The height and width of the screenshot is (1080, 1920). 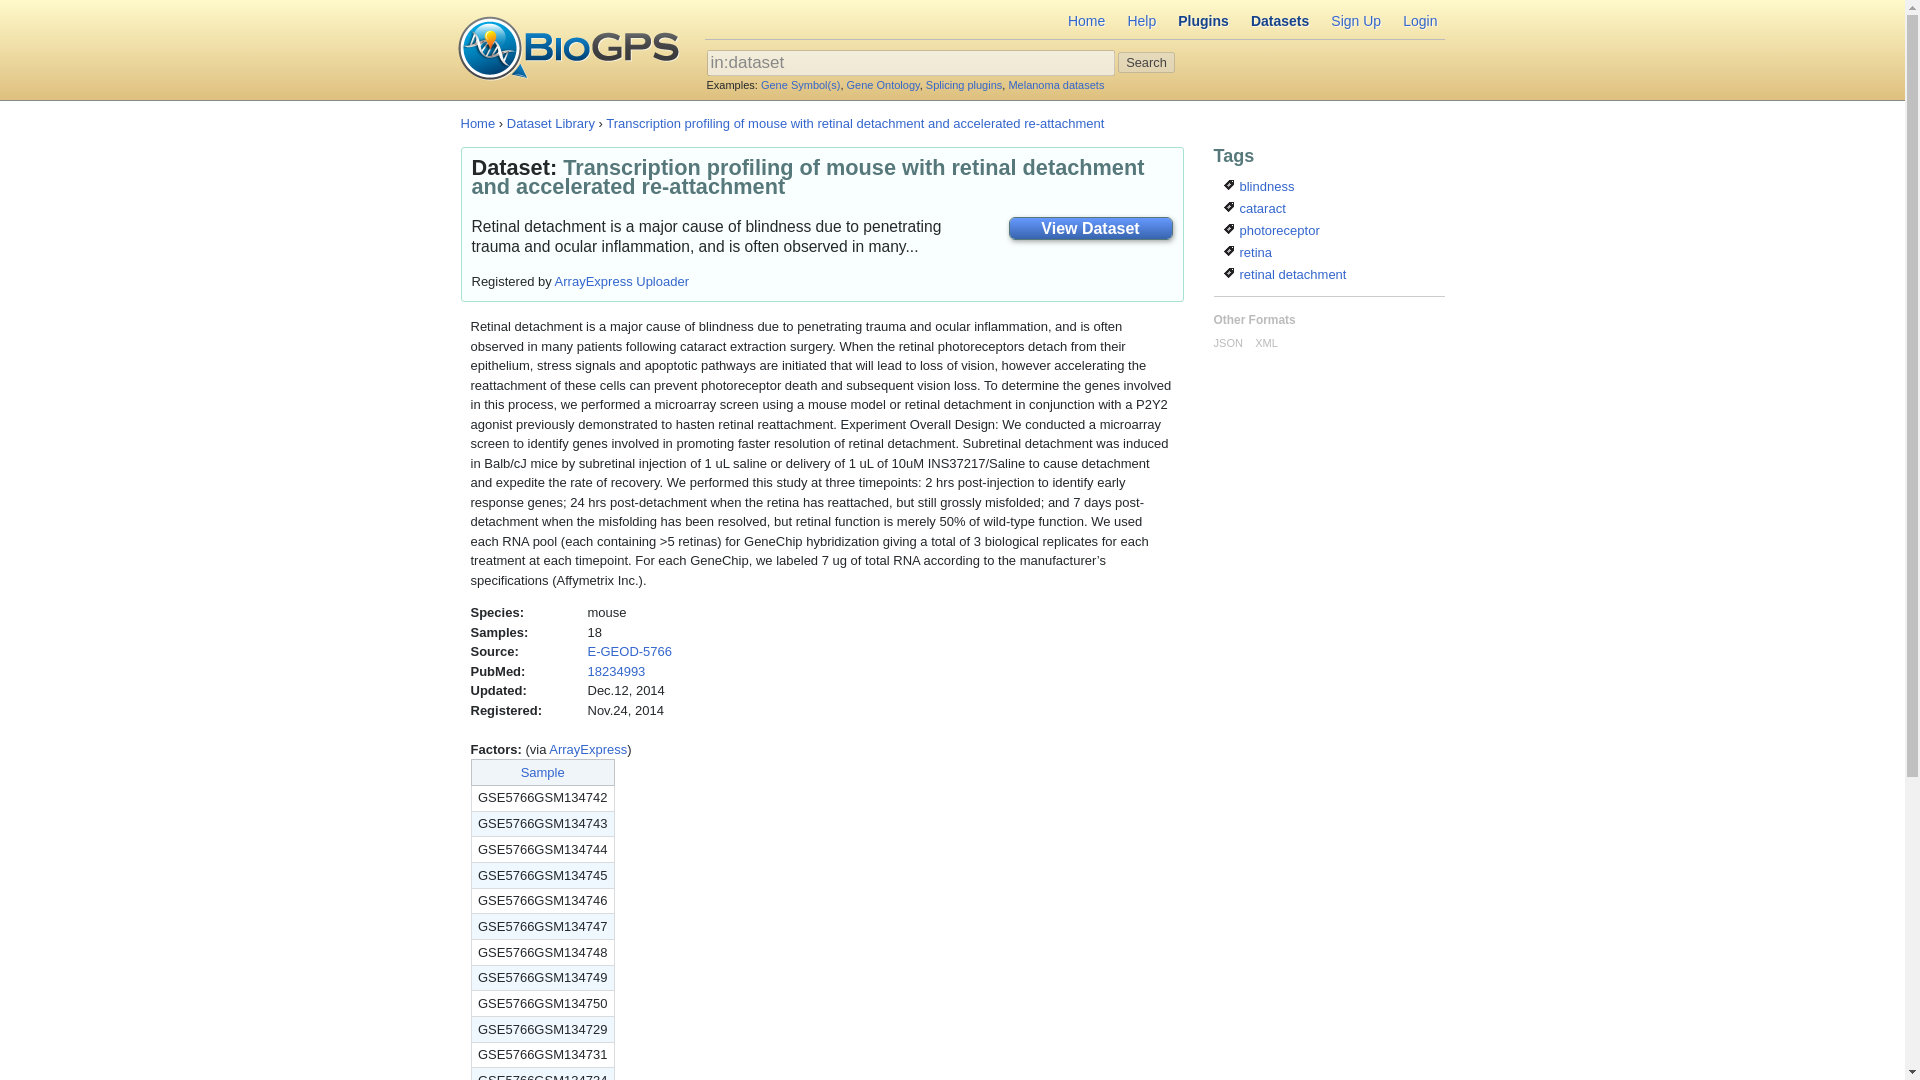 I want to click on Help, so click(x=1141, y=22).